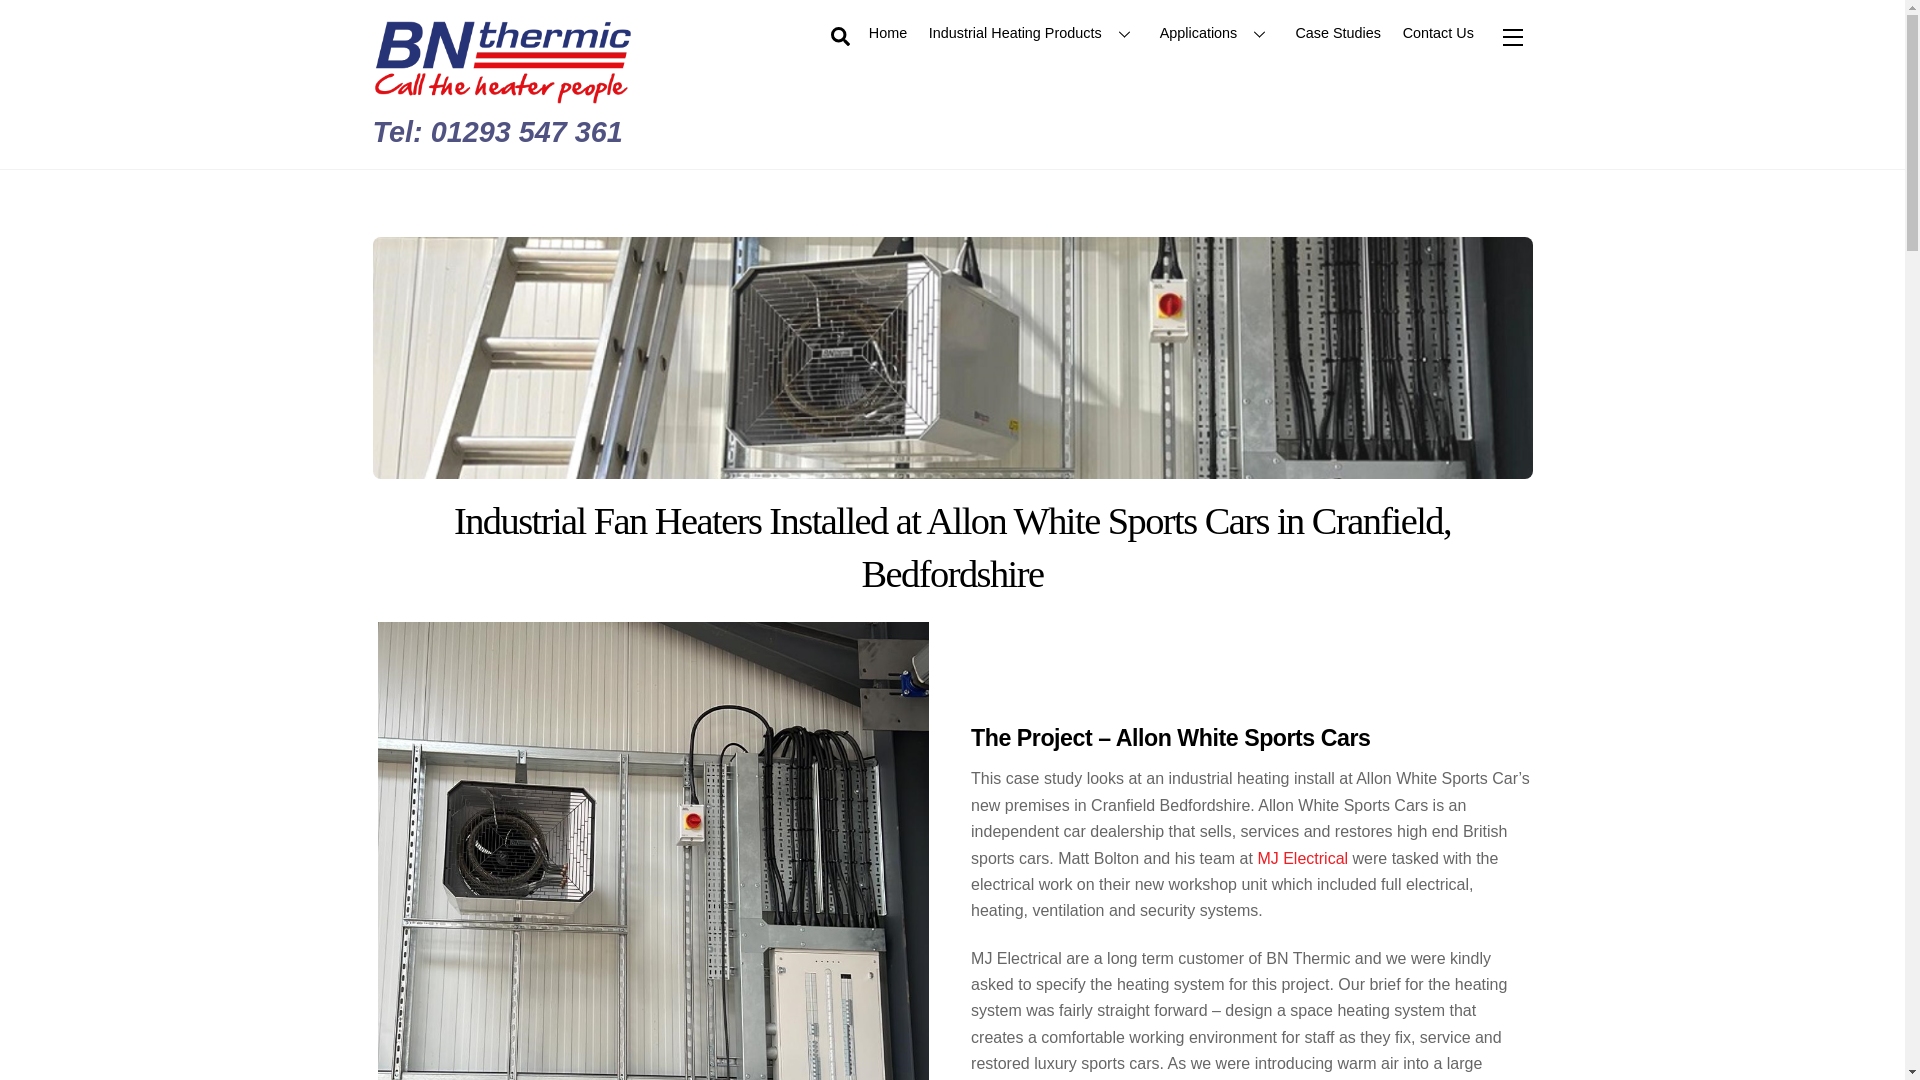 The image size is (1920, 1080). What do you see at coordinates (888, 32) in the screenshot?
I see `Home` at bounding box center [888, 32].